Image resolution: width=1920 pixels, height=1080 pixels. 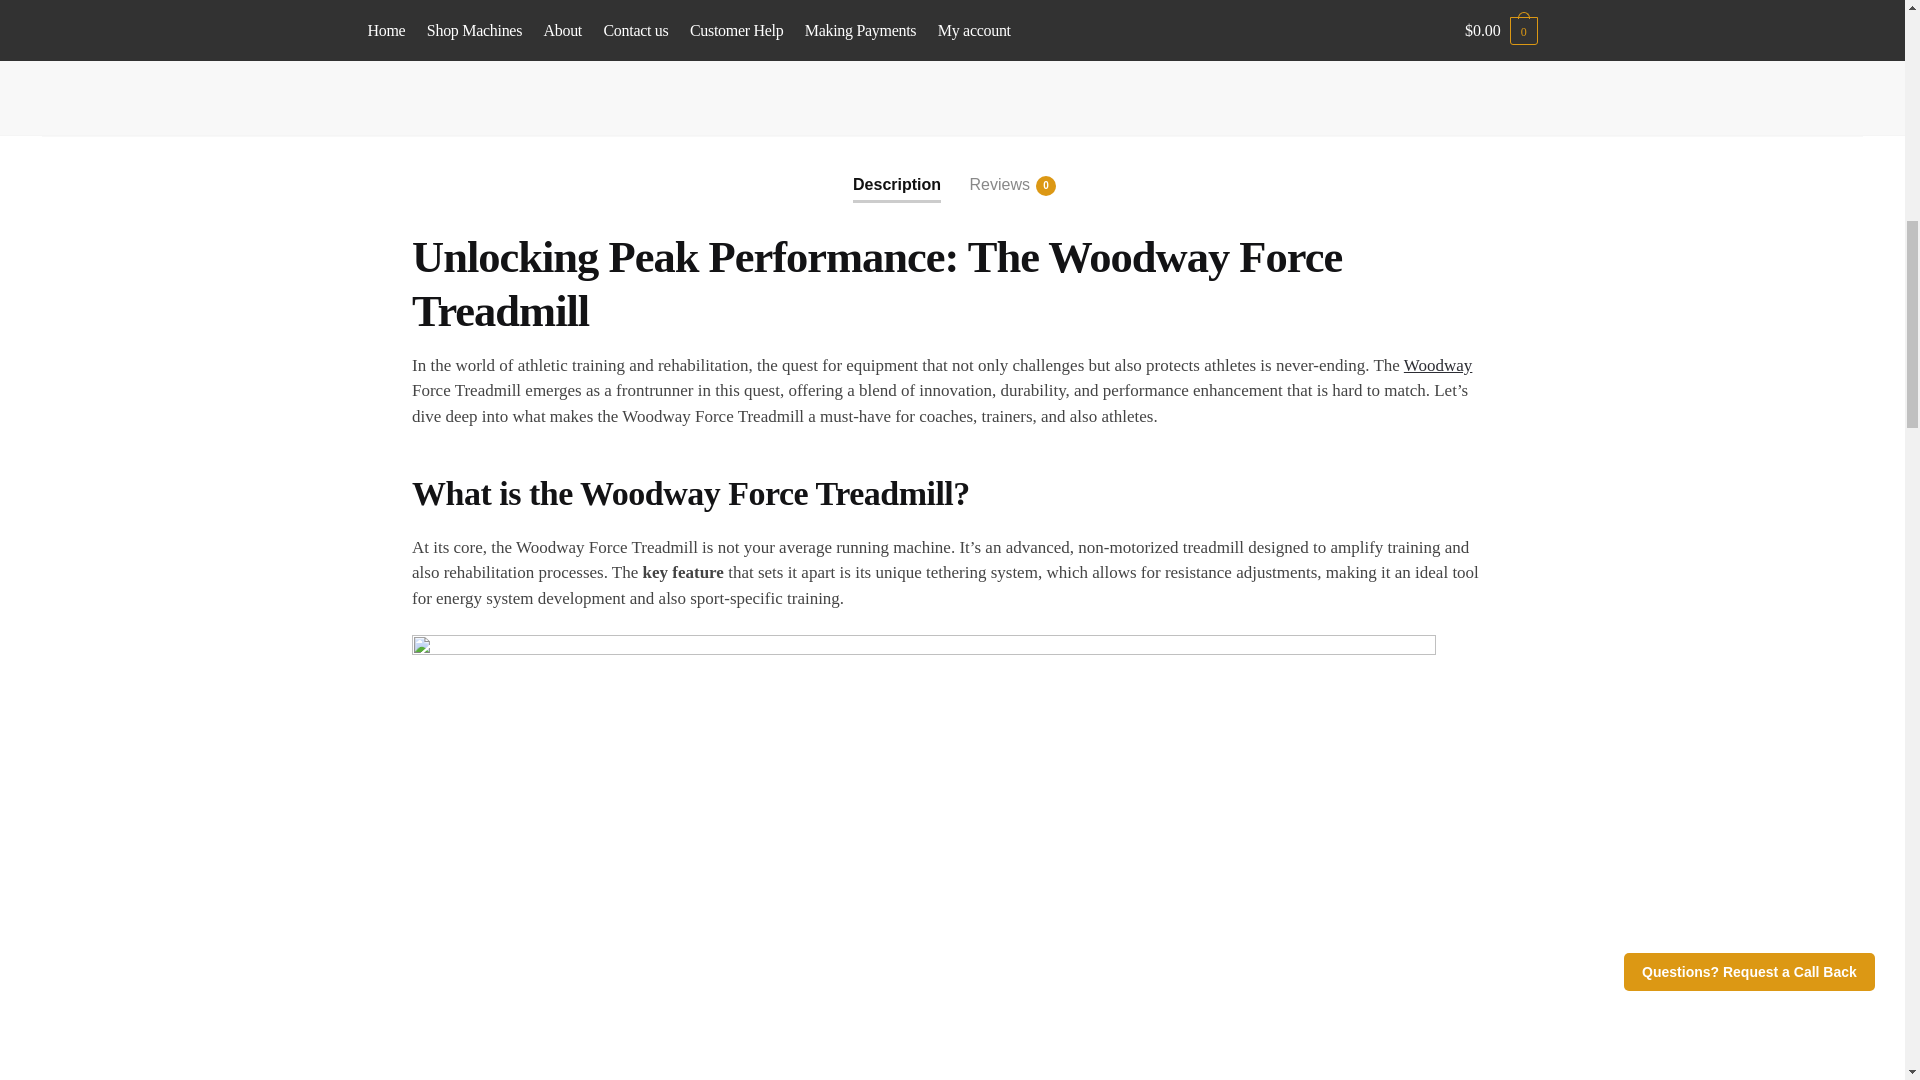 What do you see at coordinates (1438, 365) in the screenshot?
I see `Add to cart` at bounding box center [1438, 365].